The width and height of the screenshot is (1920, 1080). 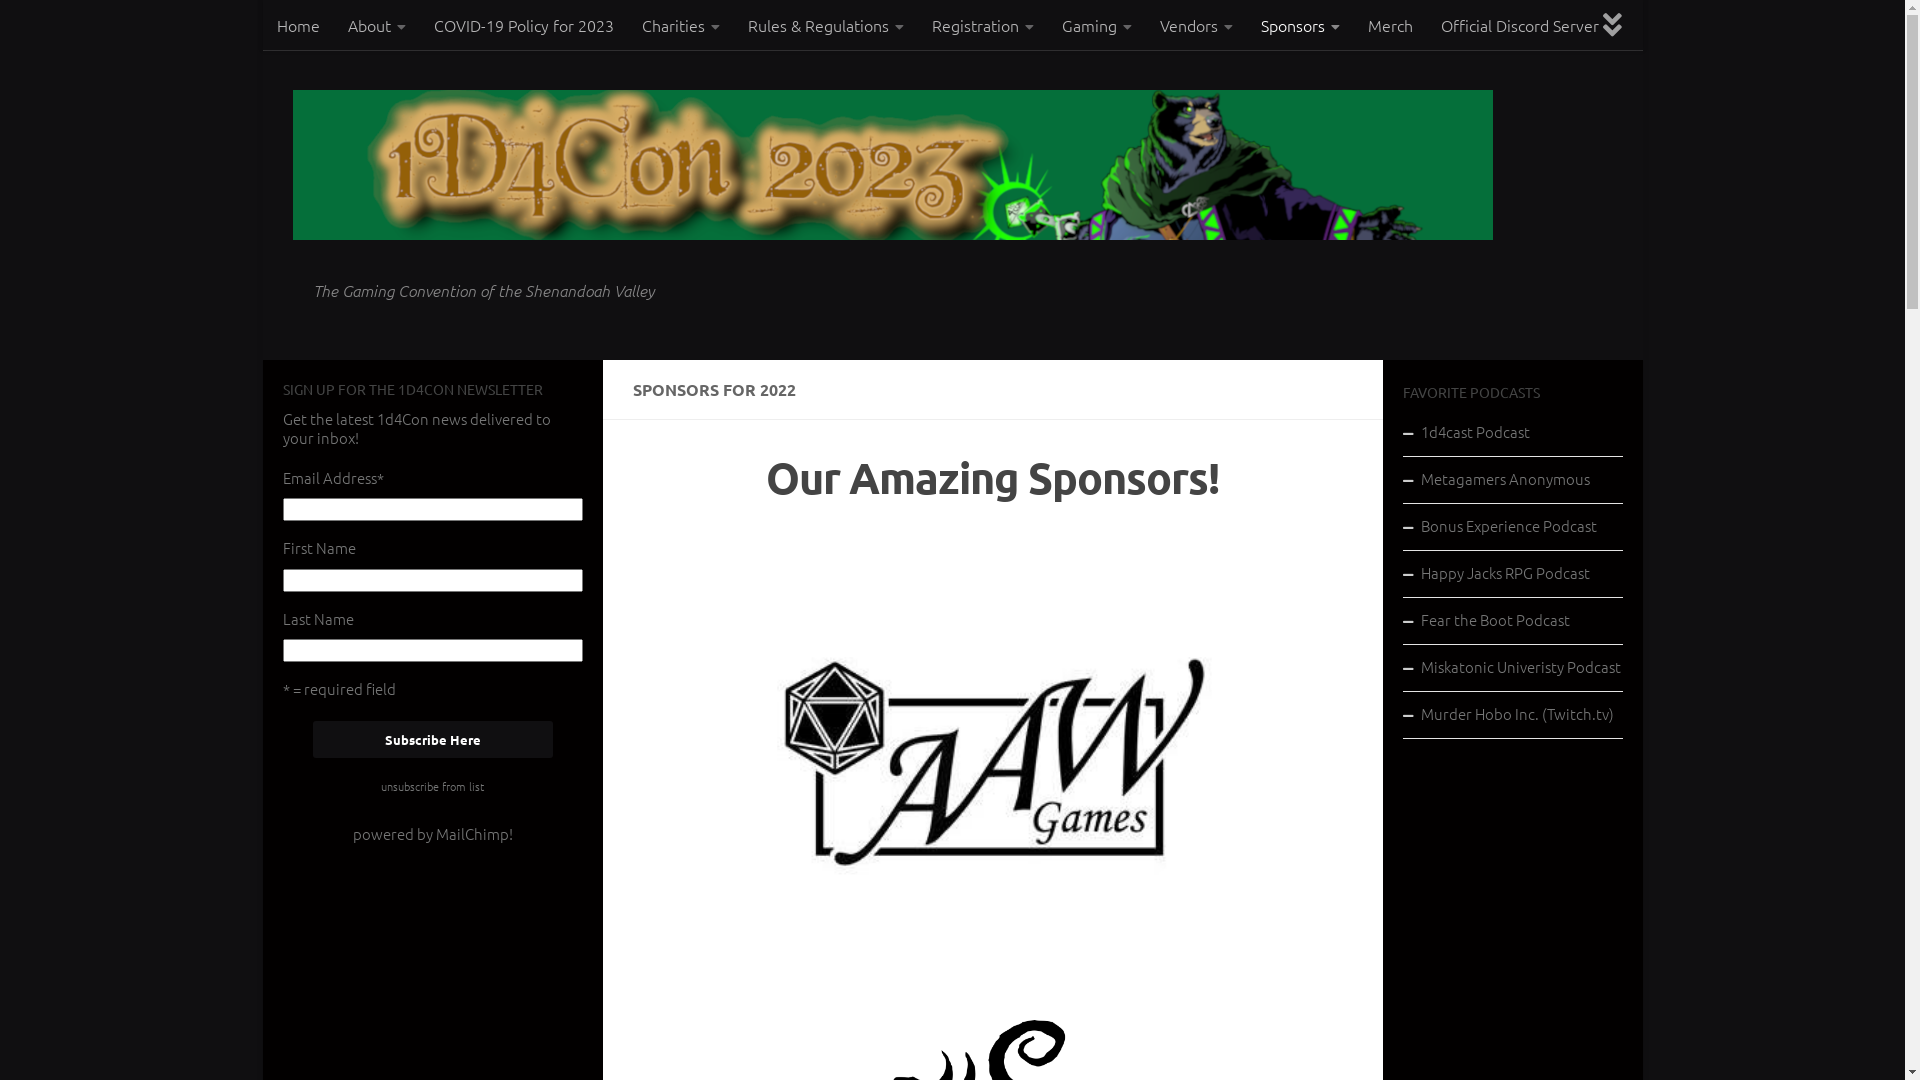 What do you see at coordinates (1512, 574) in the screenshot?
I see `Happy Jacks RPG Podcast` at bounding box center [1512, 574].